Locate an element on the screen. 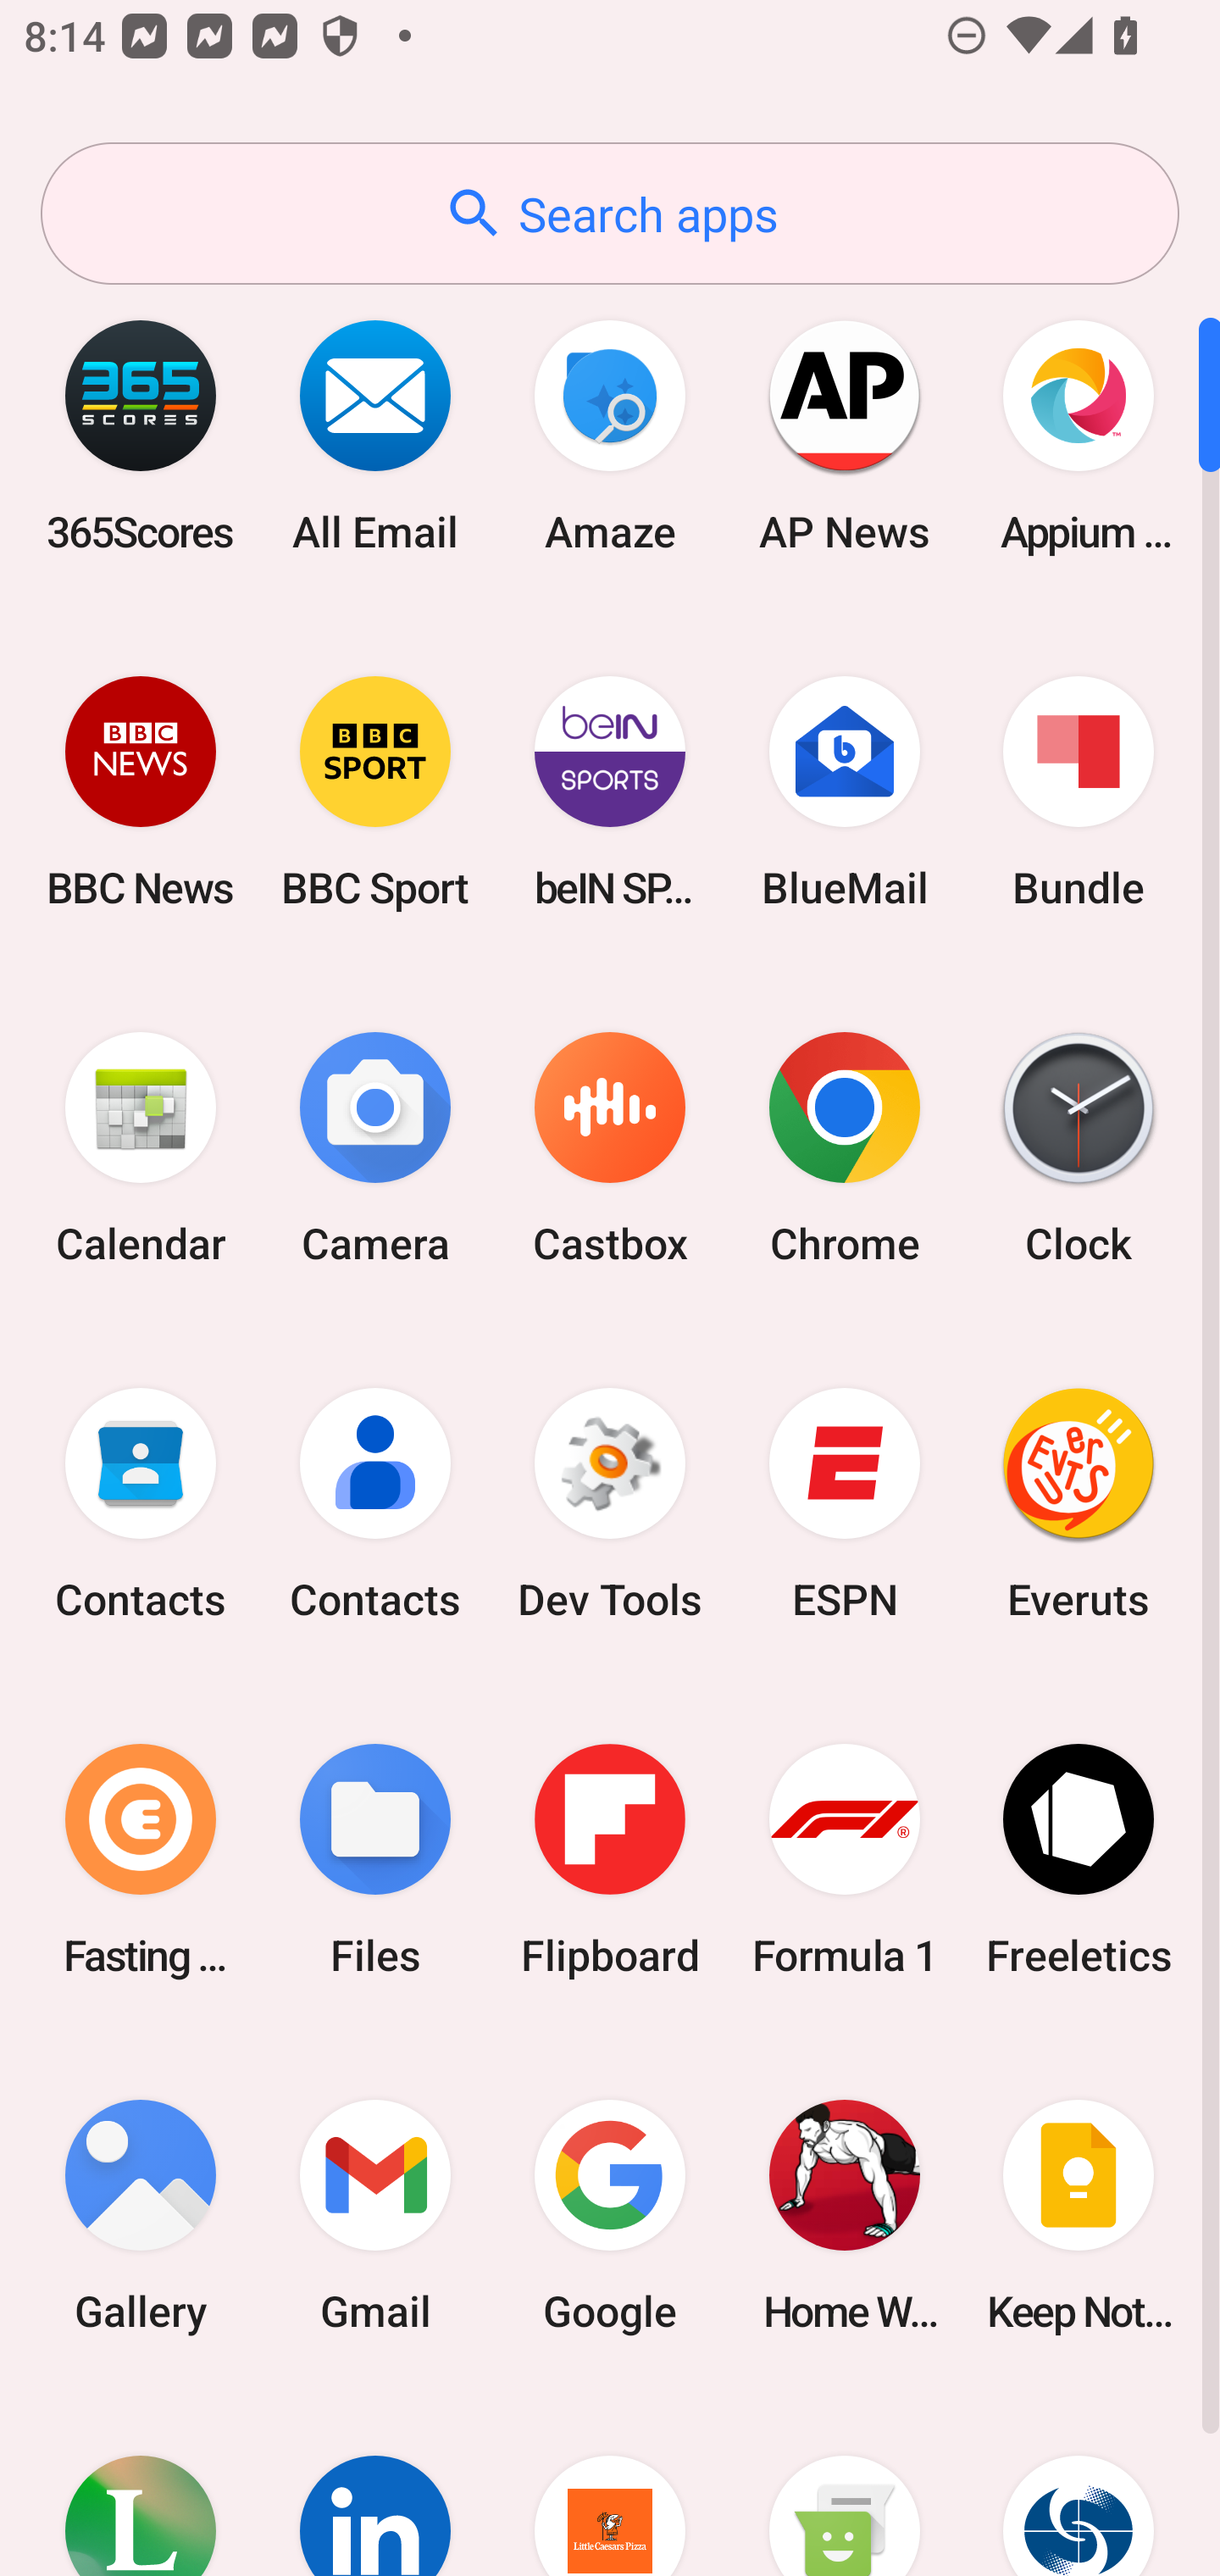 Image resolution: width=1220 pixels, height=2576 pixels. Google is located at coordinates (610, 2215).